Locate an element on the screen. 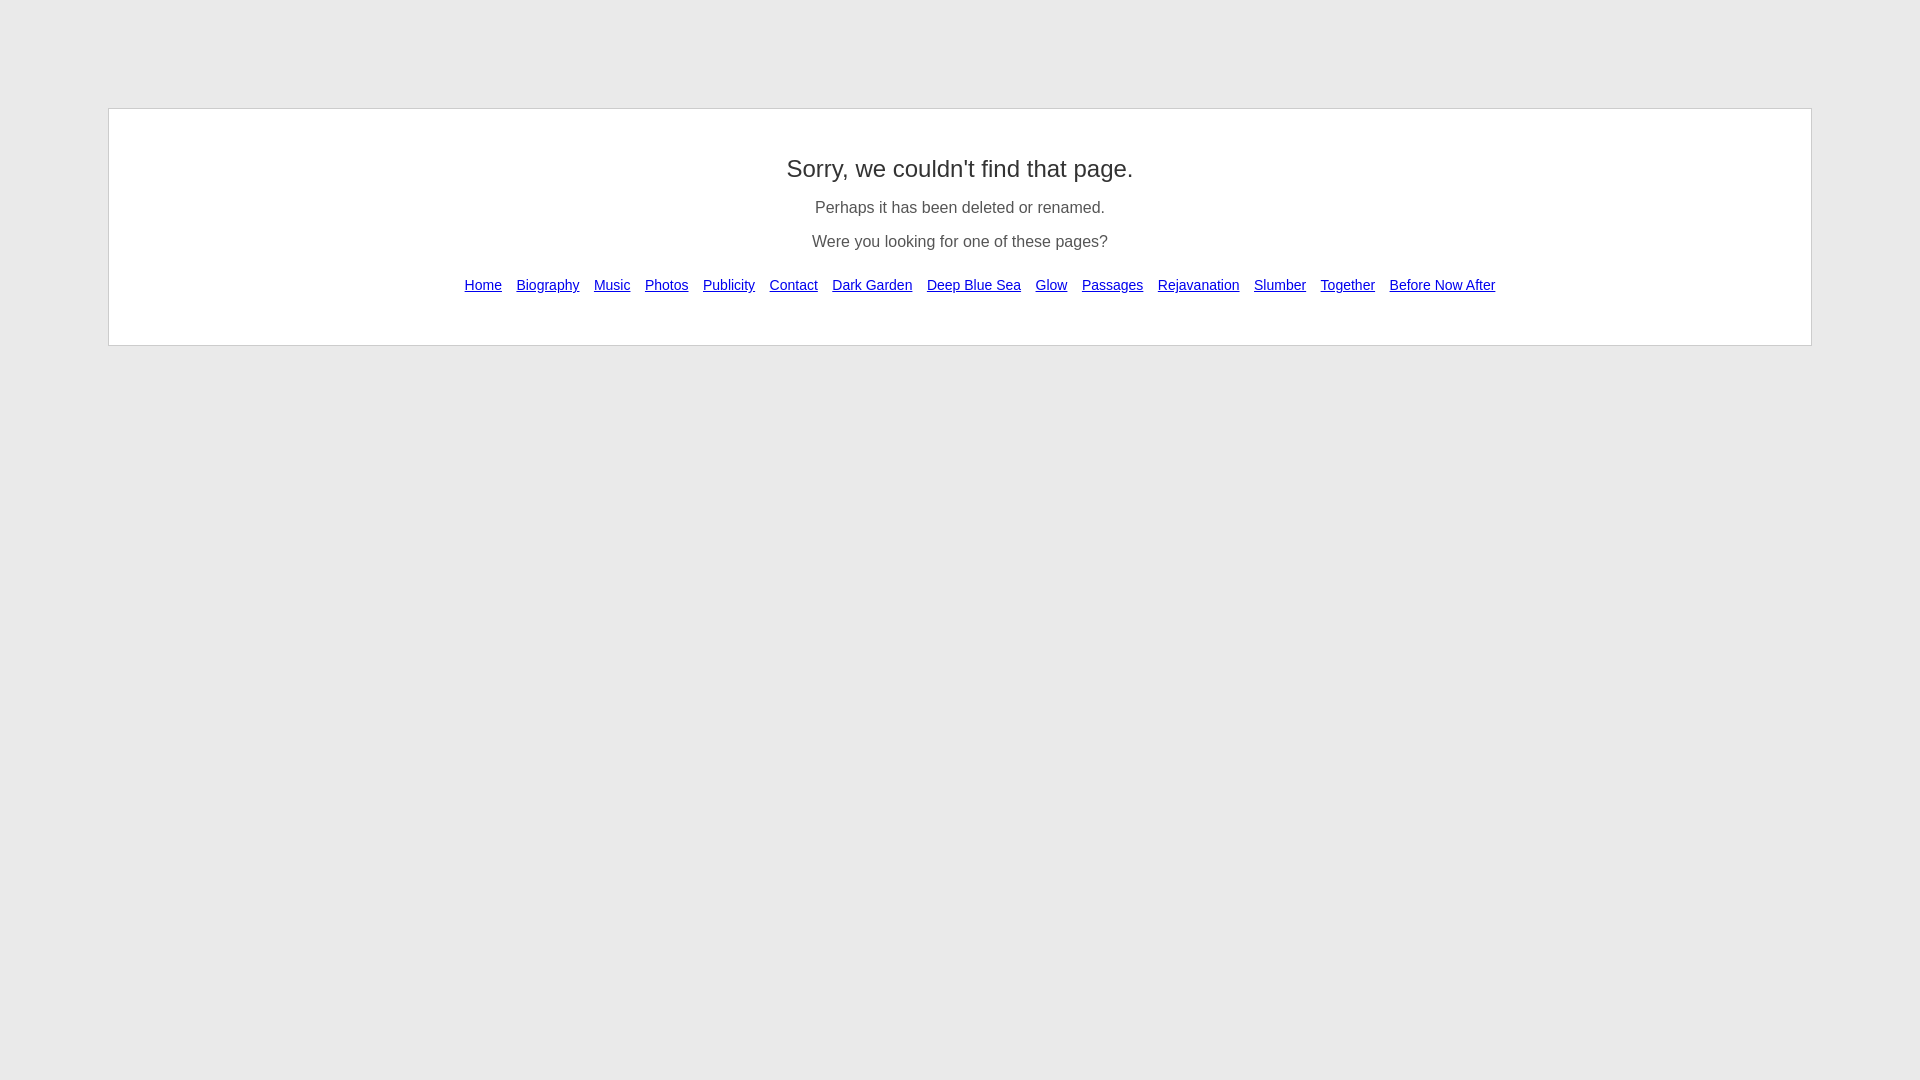 This screenshot has height=1080, width=1920. Photos is located at coordinates (667, 285).